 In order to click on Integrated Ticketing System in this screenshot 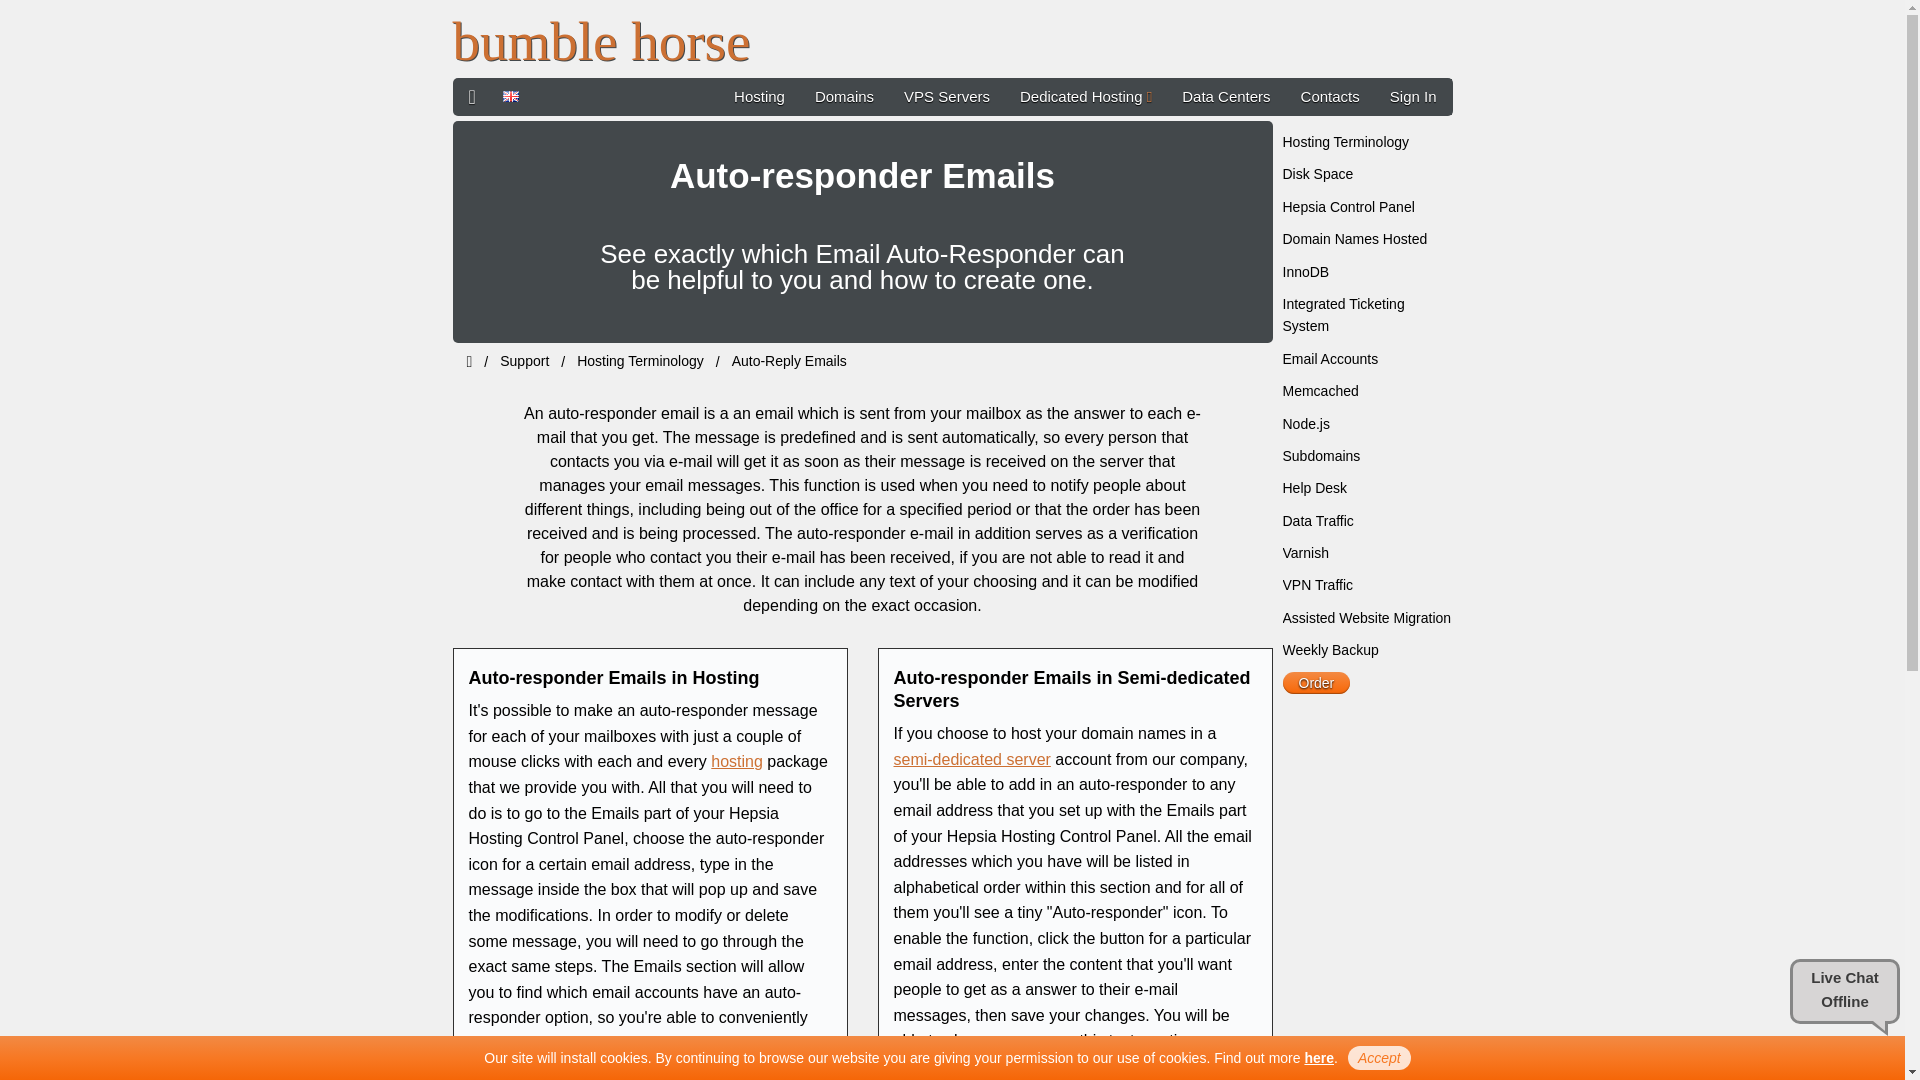, I will do `click(1342, 314)`.